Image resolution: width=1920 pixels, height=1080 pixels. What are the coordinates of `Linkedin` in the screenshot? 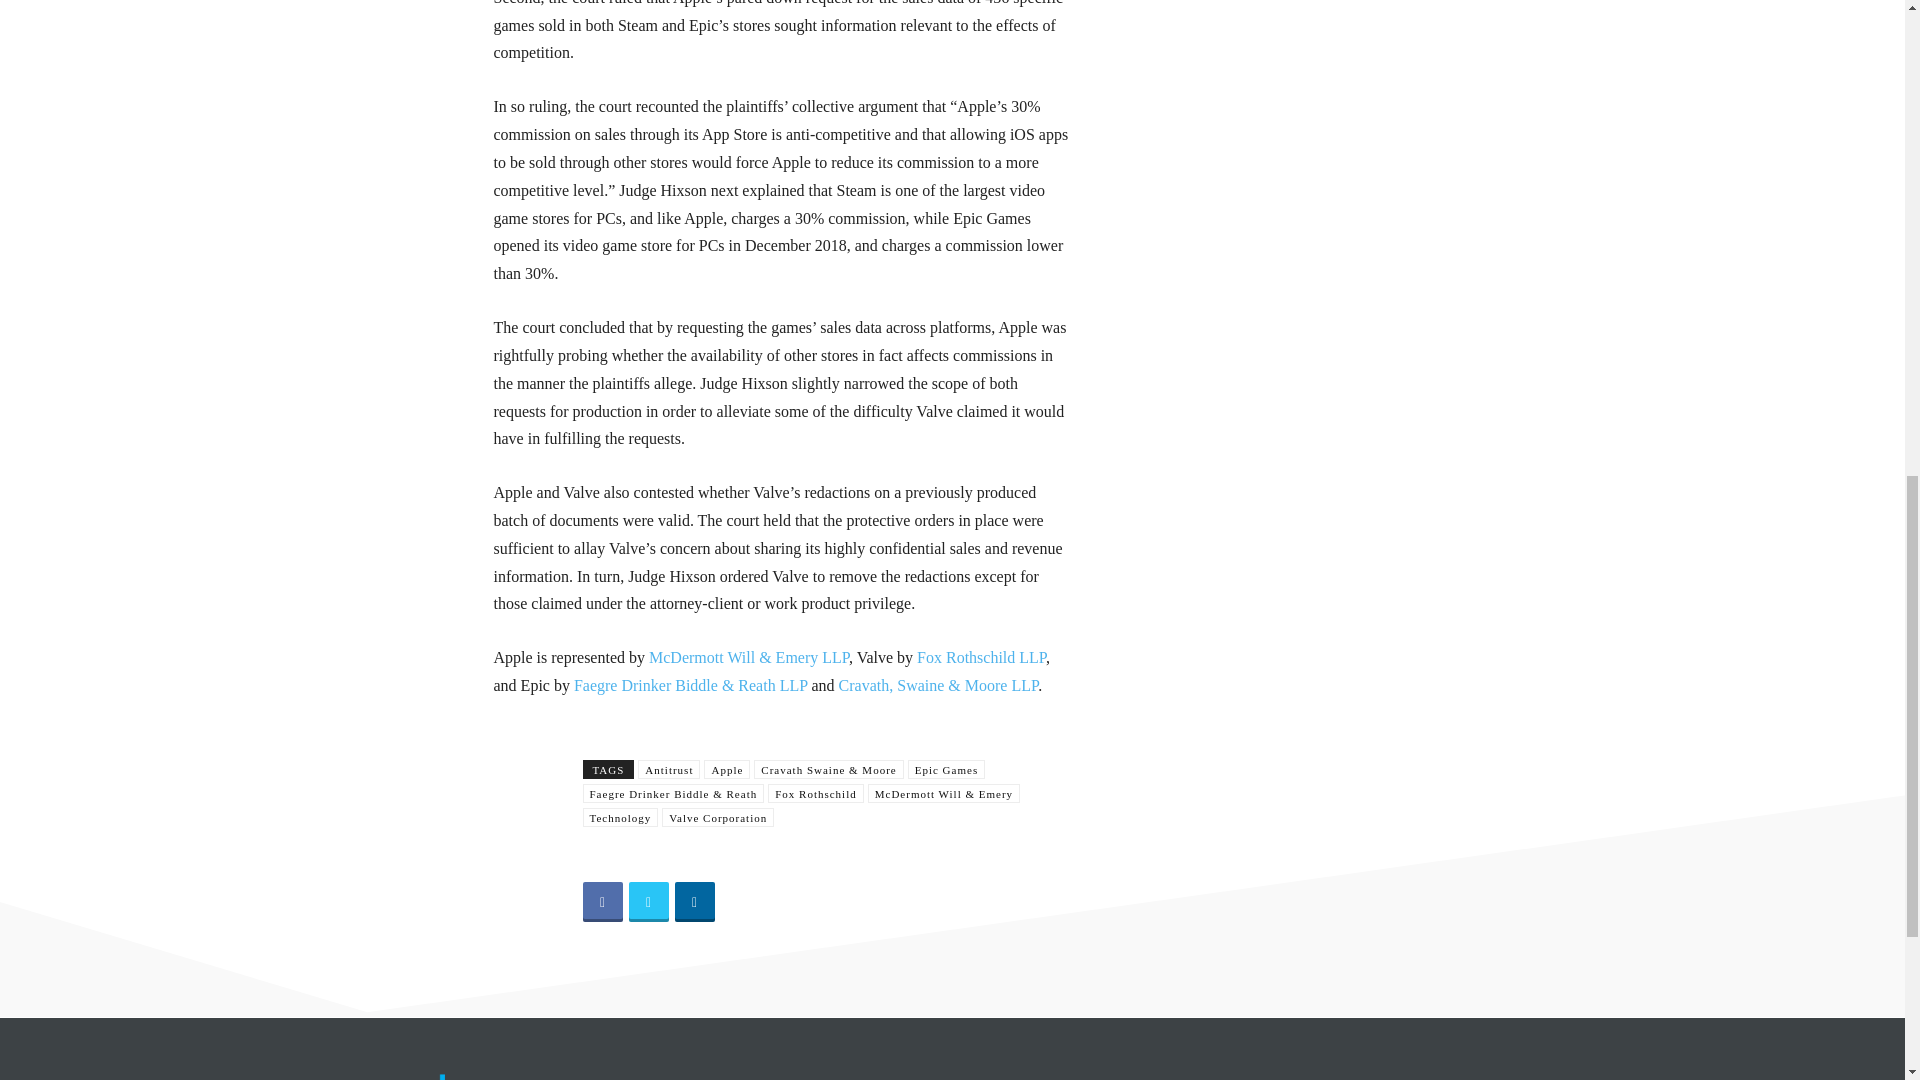 It's located at (694, 902).